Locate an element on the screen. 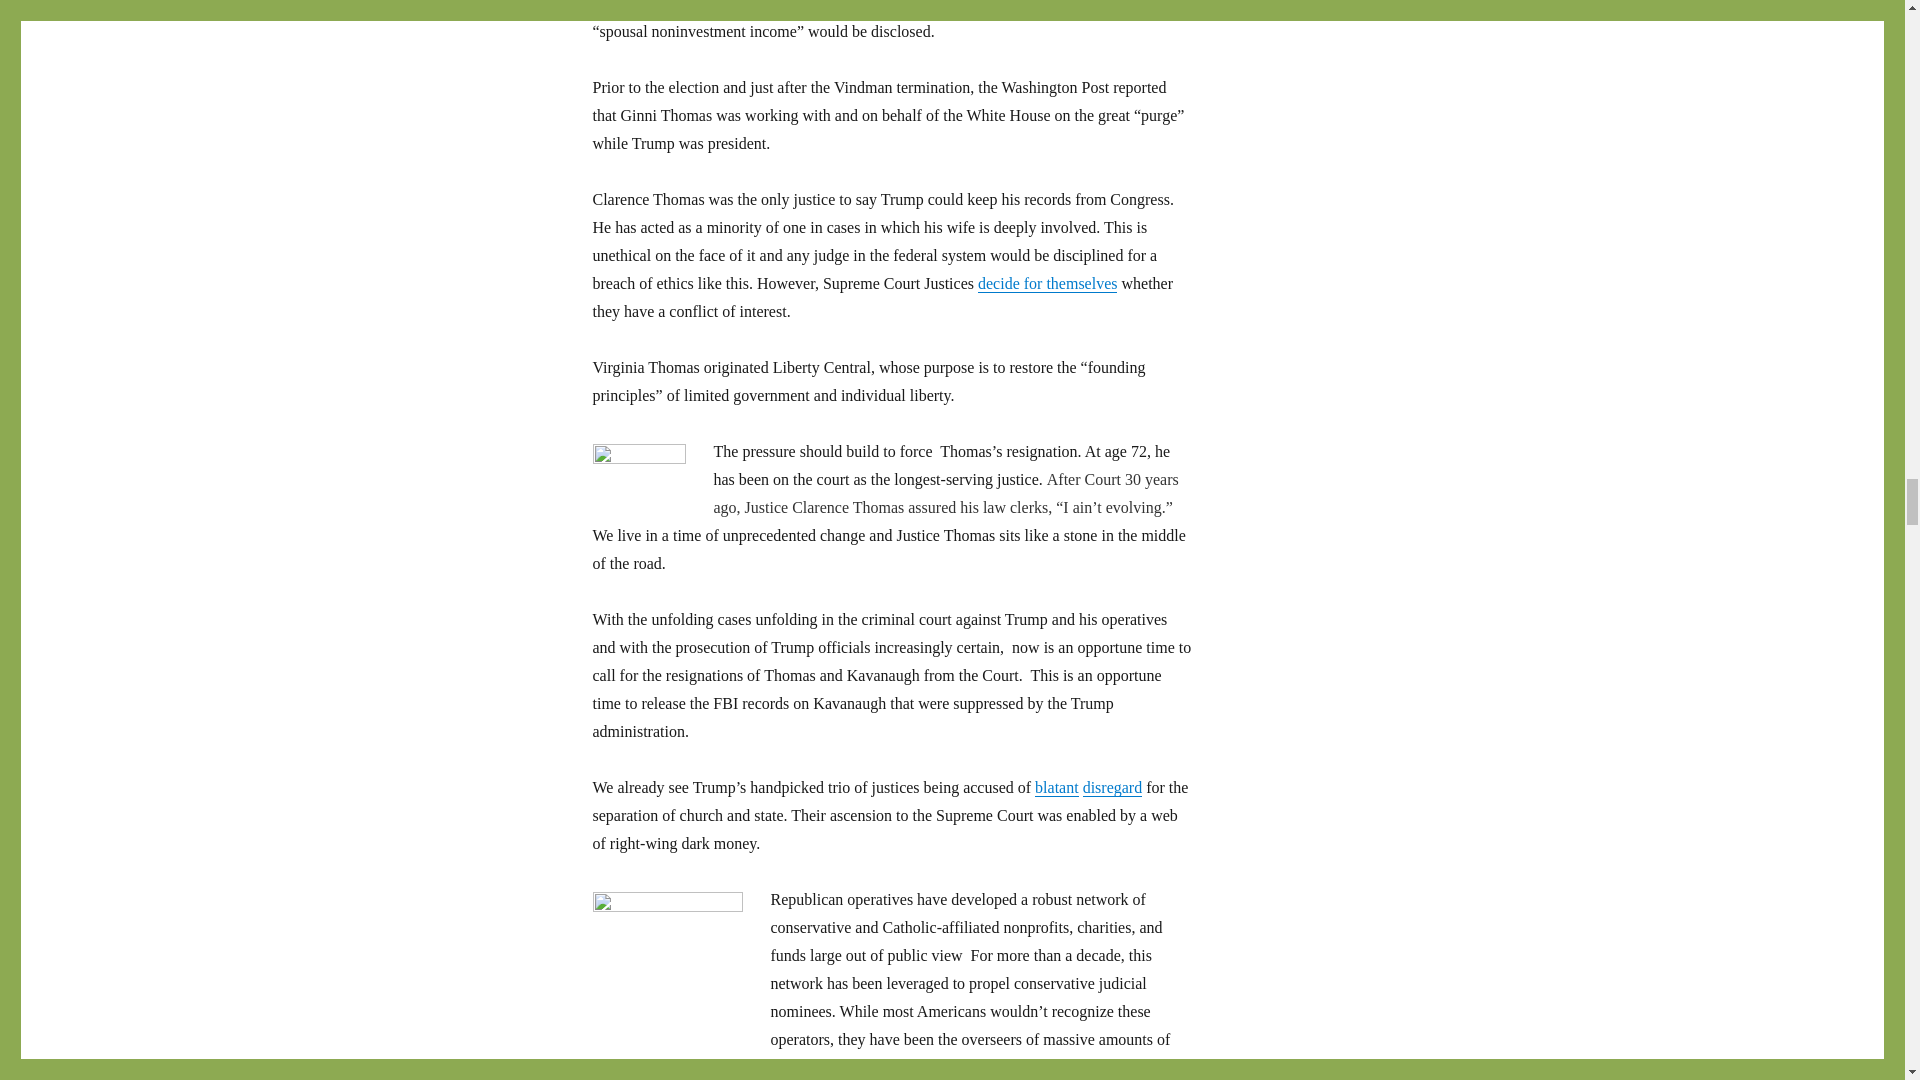  decide for themselves is located at coordinates (1047, 283).